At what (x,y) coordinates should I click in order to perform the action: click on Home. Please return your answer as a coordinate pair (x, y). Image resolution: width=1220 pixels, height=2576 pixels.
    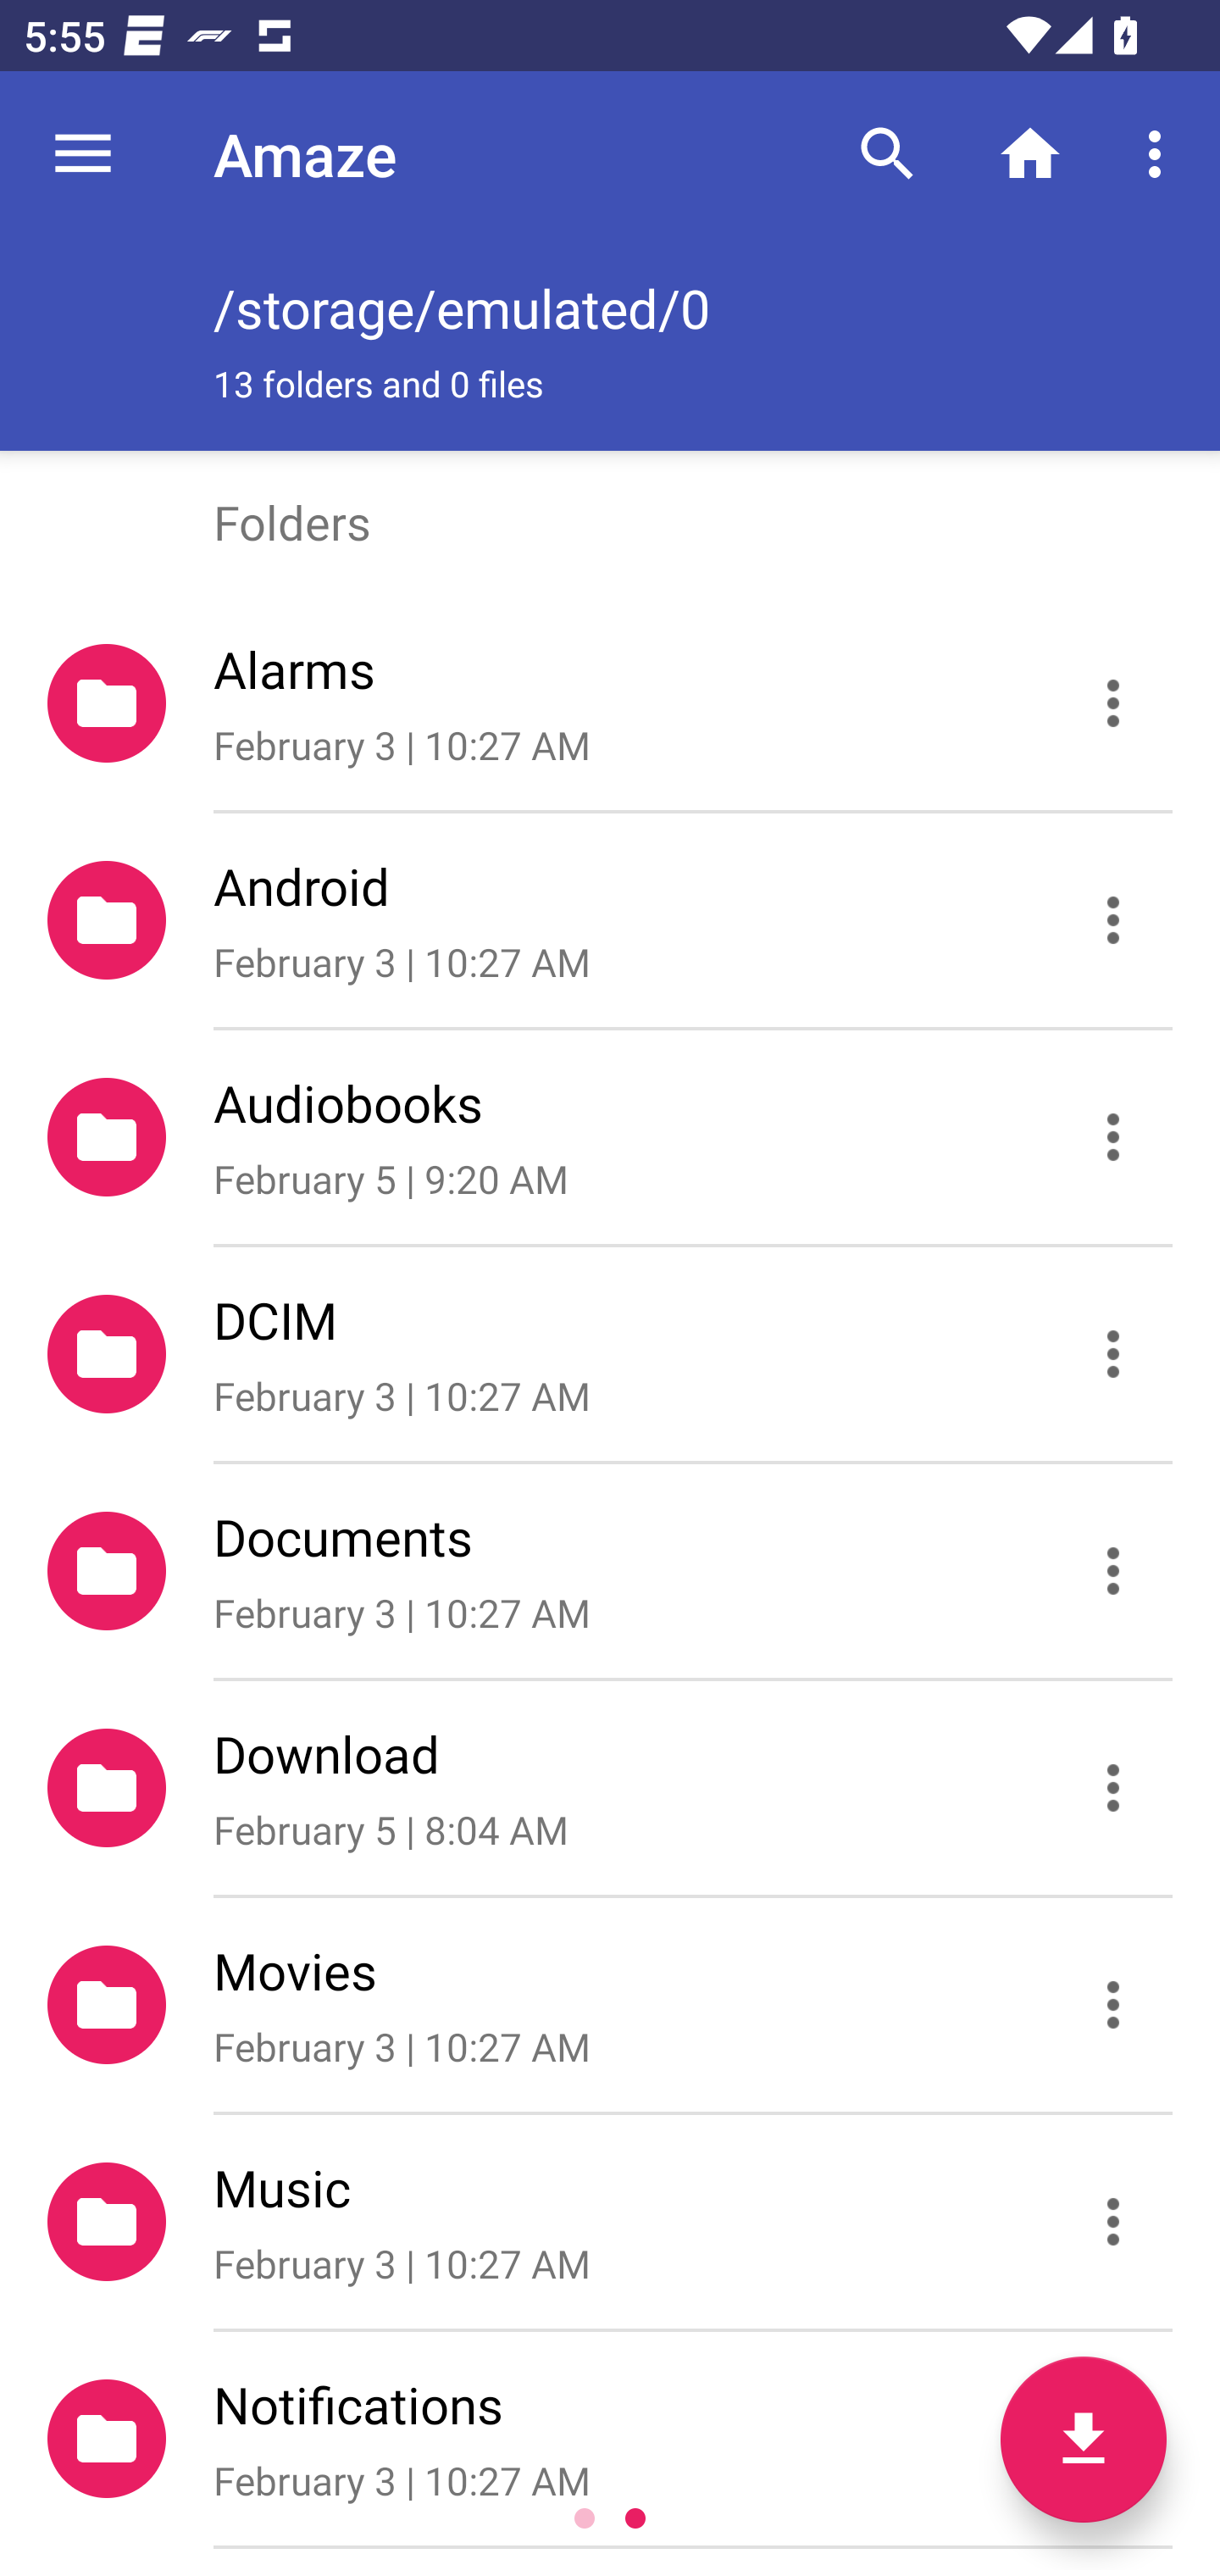
    Looking at the image, I should click on (1030, 154).